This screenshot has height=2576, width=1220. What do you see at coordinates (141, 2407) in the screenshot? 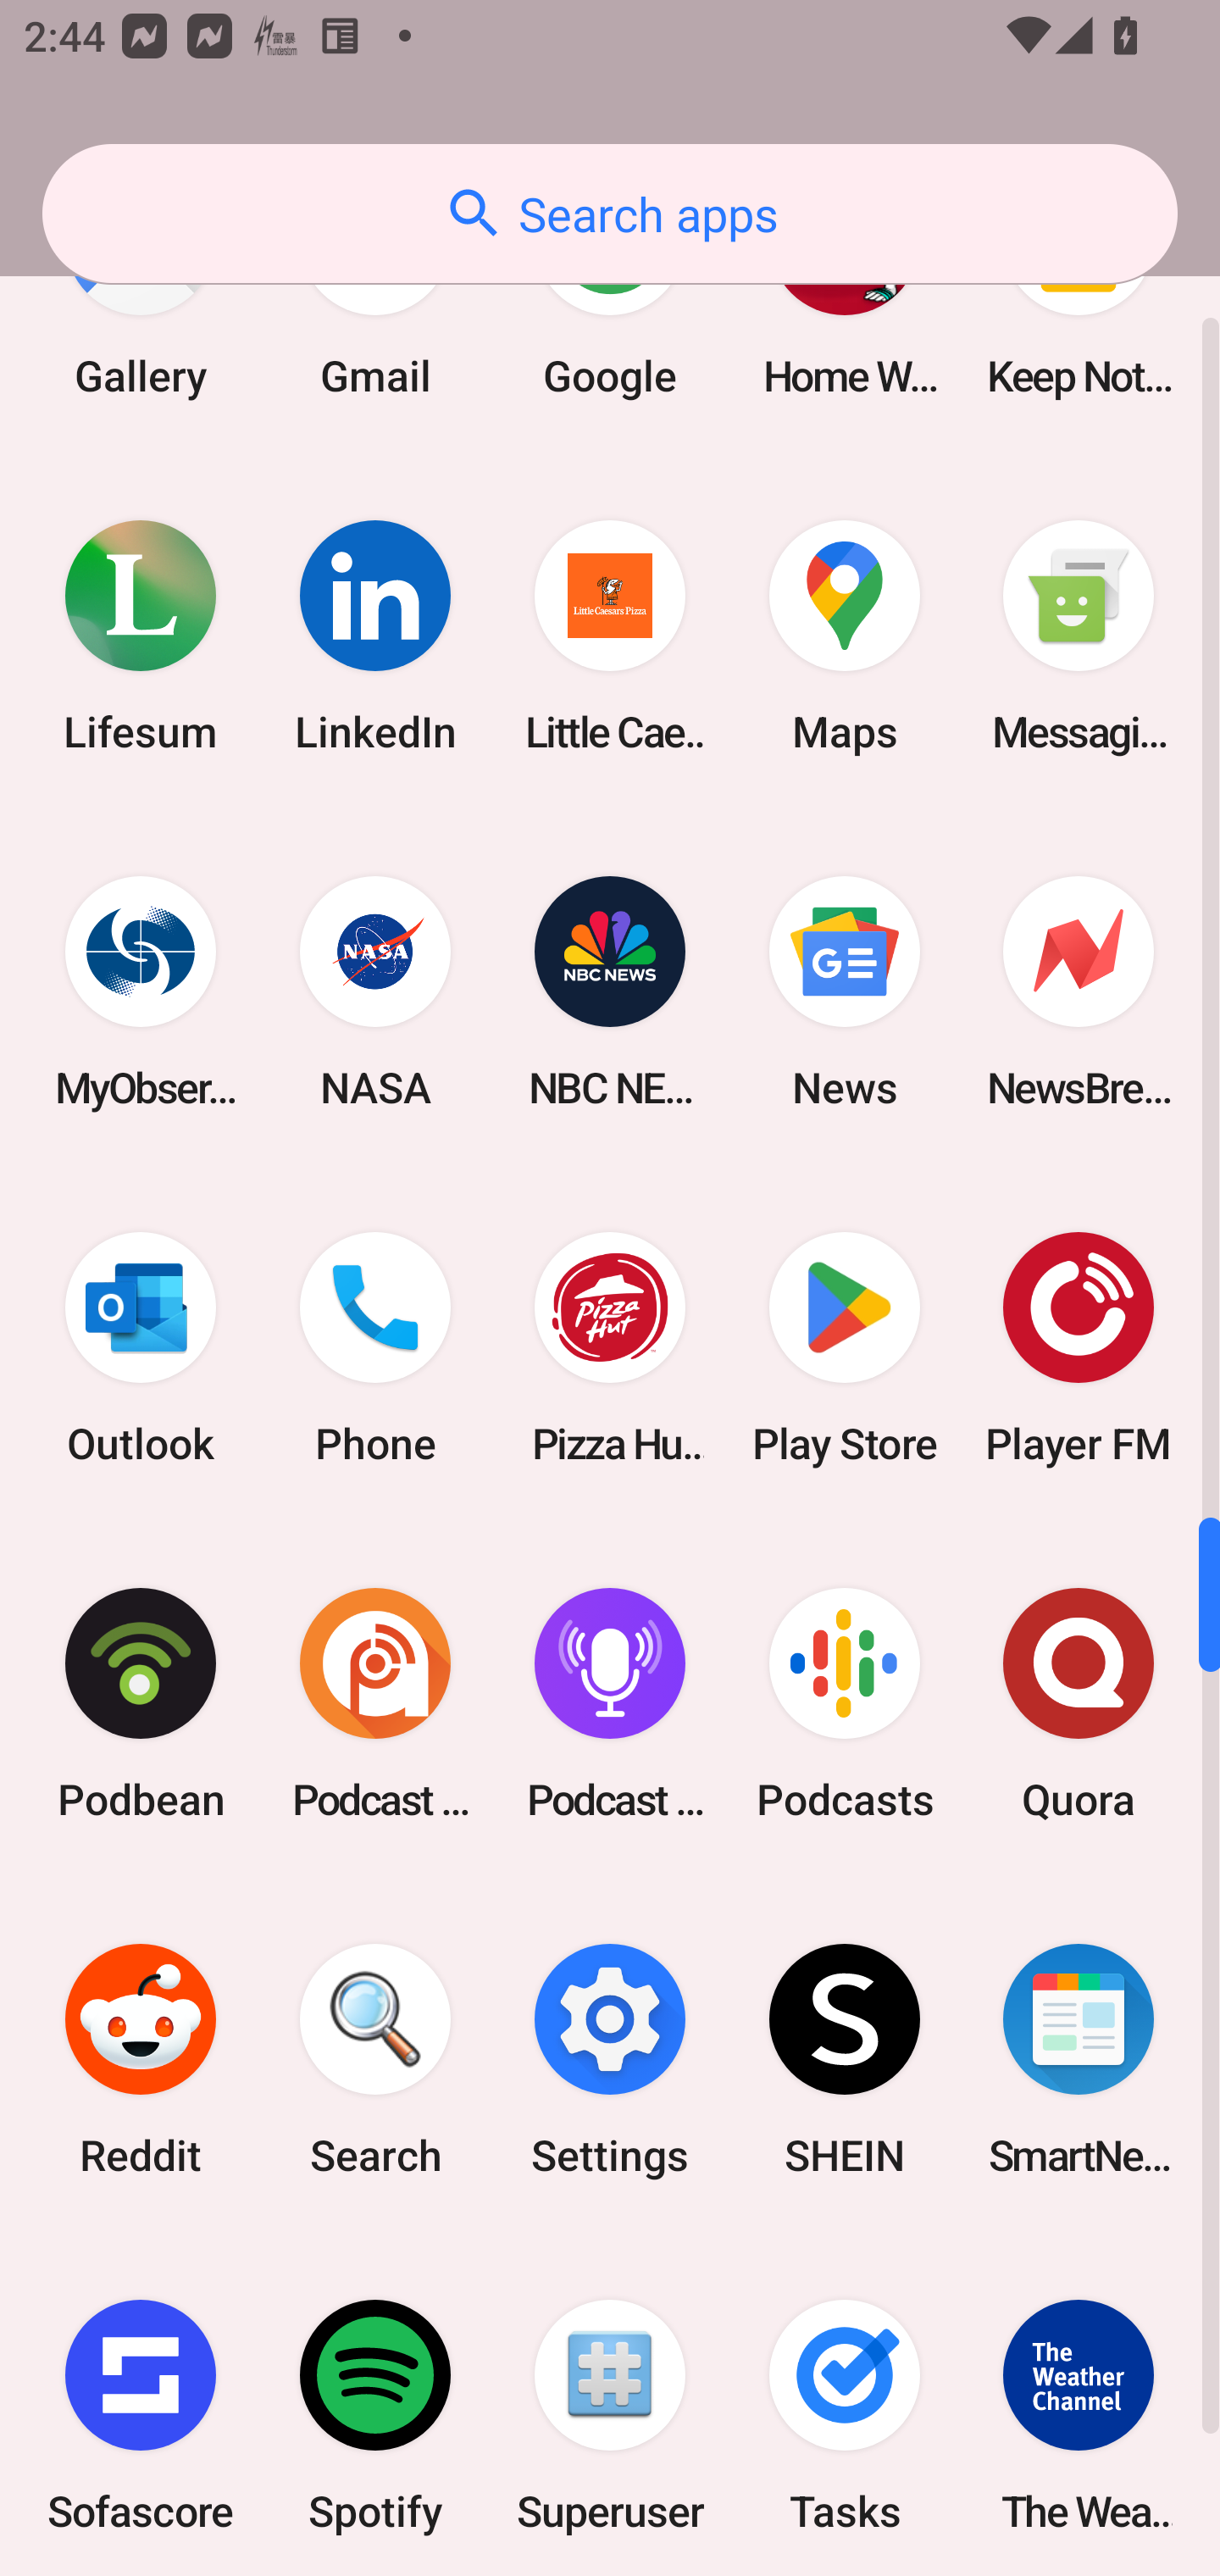
I see `Sofascore` at bounding box center [141, 2407].